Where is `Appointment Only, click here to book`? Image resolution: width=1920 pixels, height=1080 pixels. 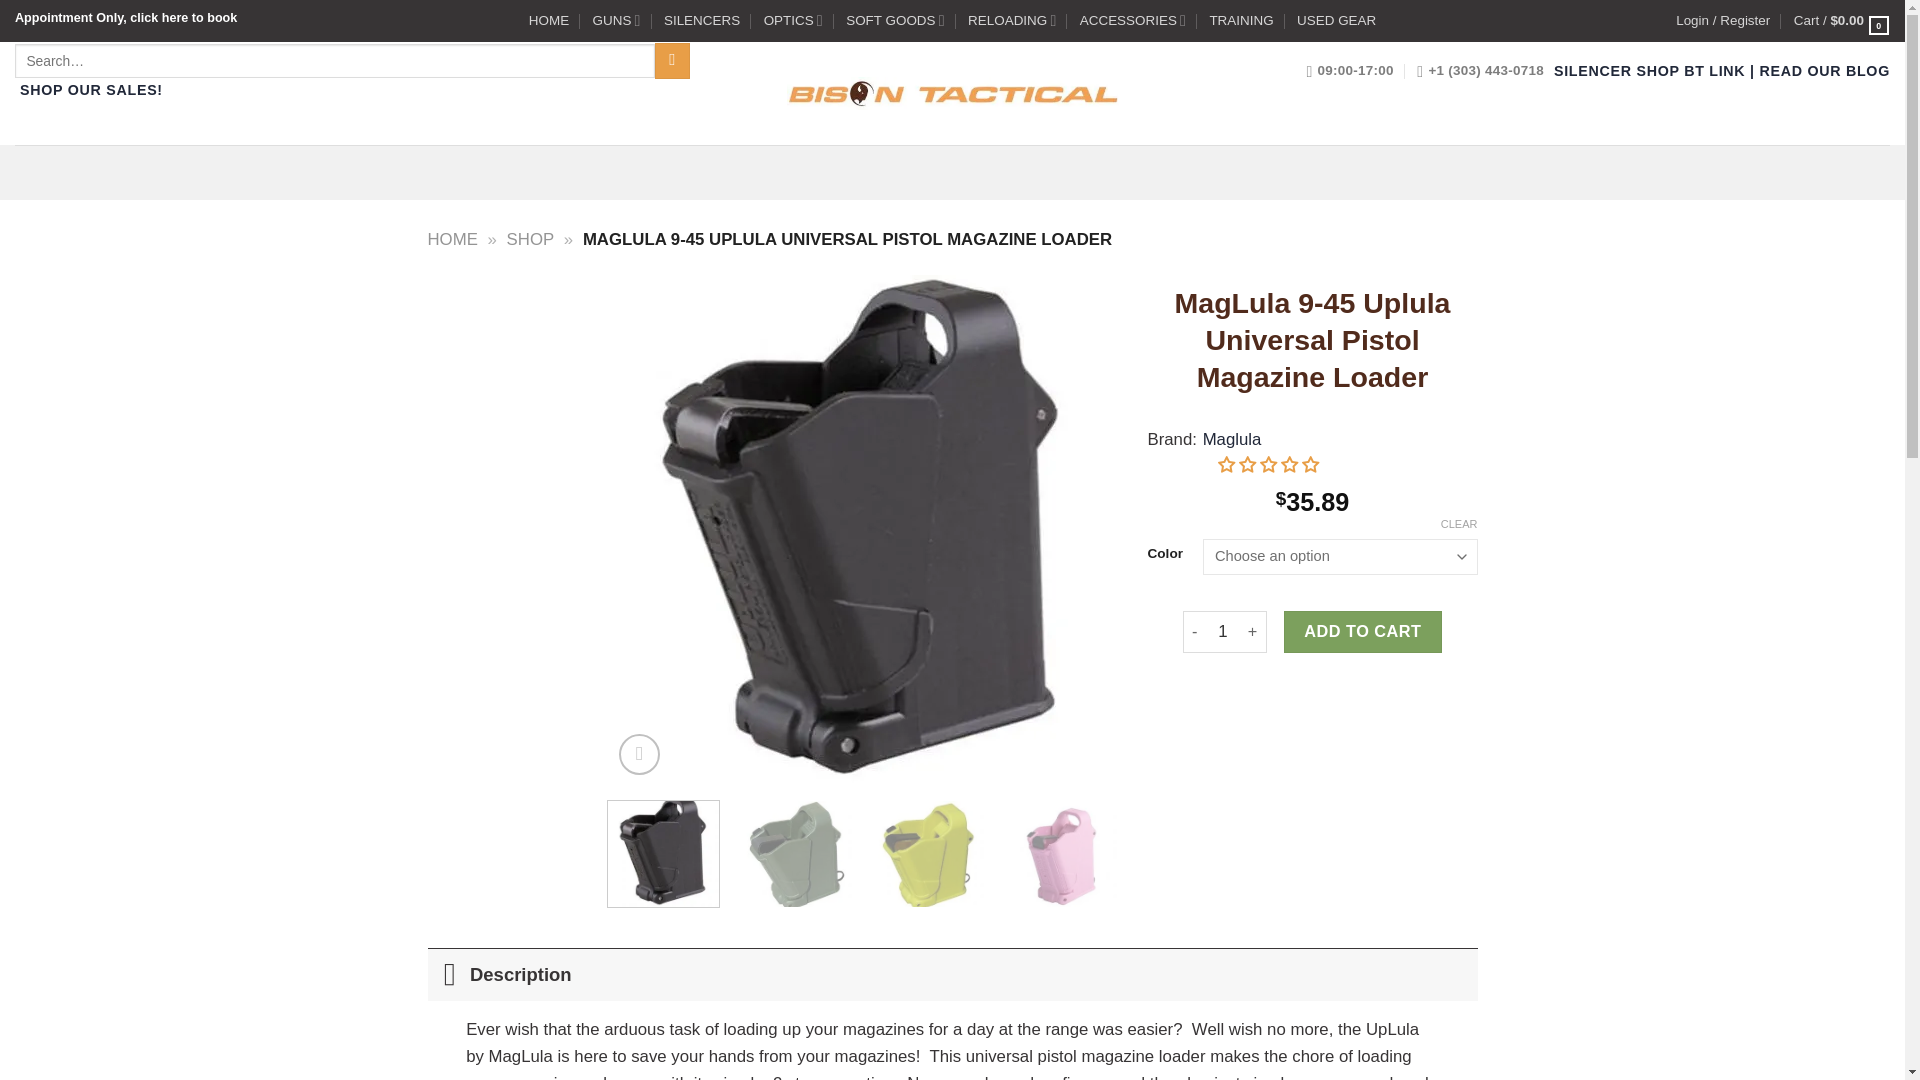
Appointment Only, click here to book is located at coordinates (126, 17).